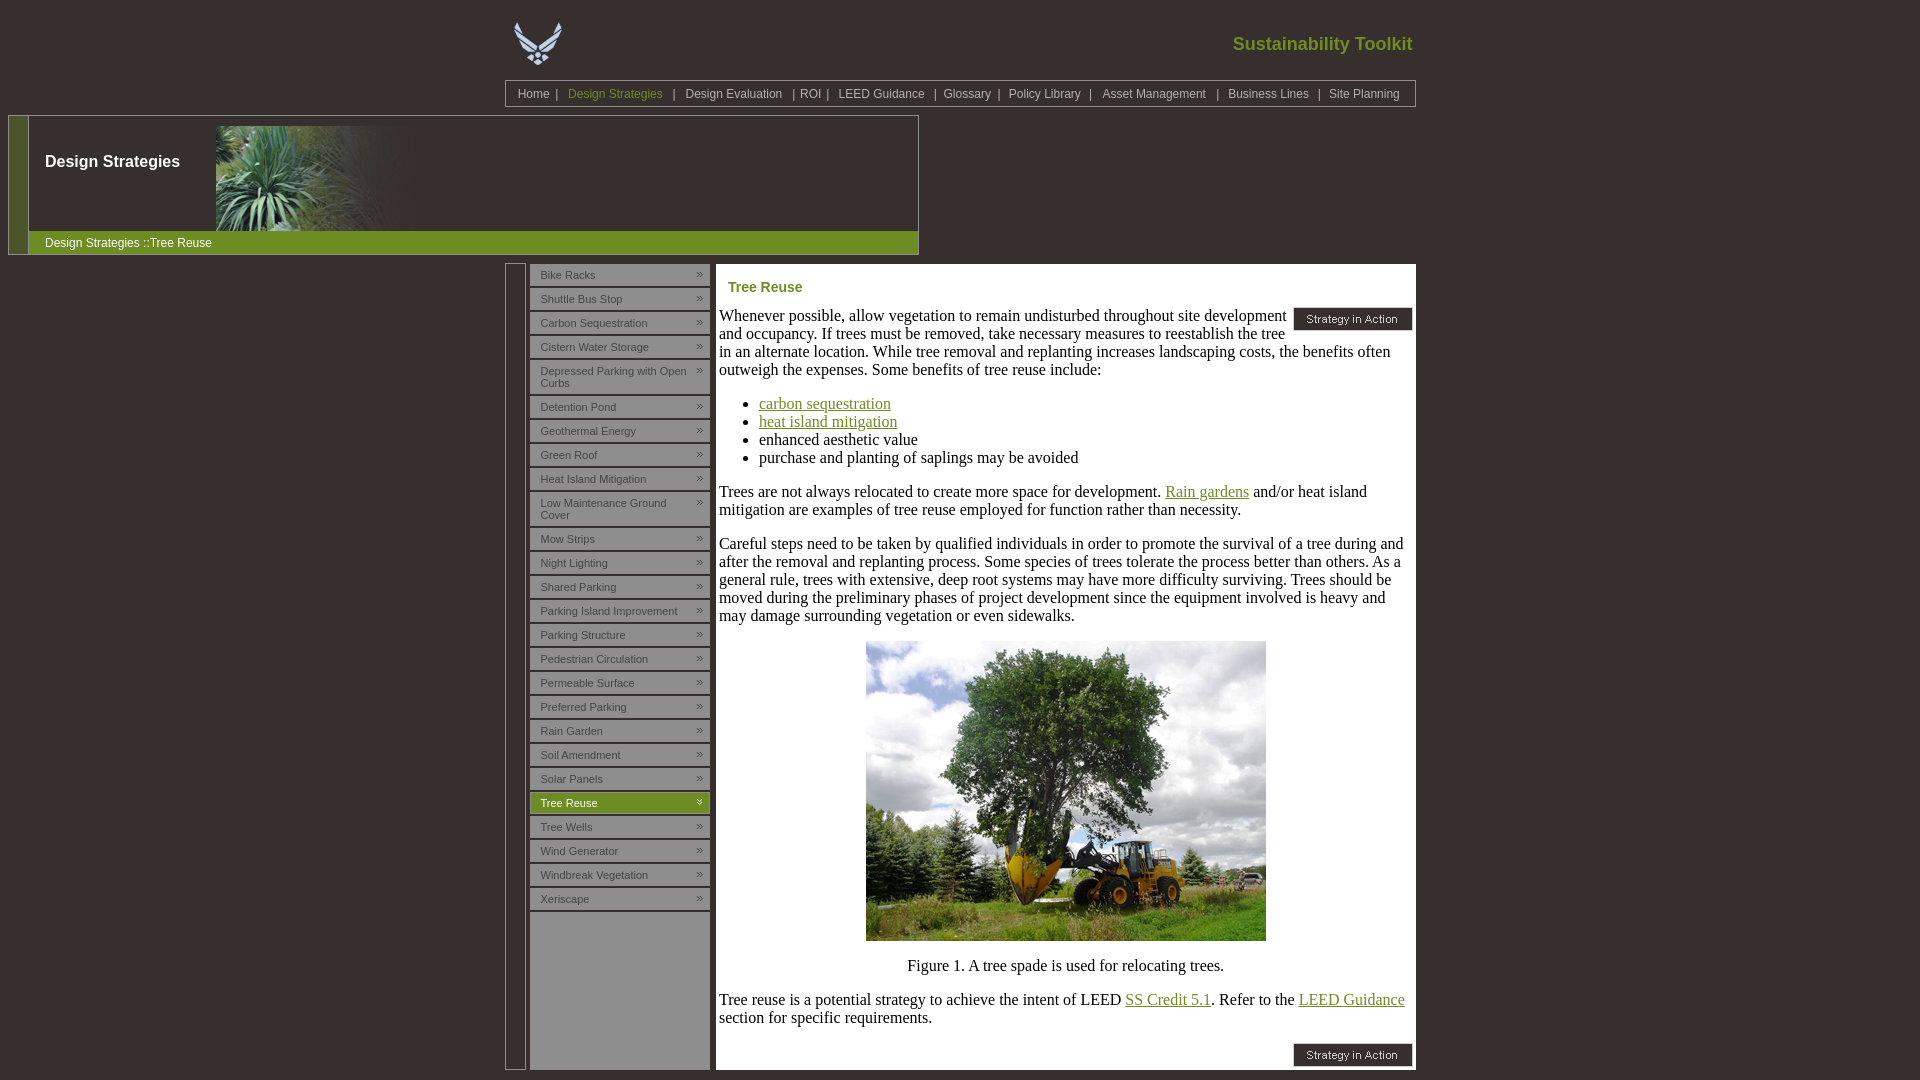 Image resolution: width=1920 pixels, height=1080 pixels. I want to click on Mow Strips, so click(568, 538).